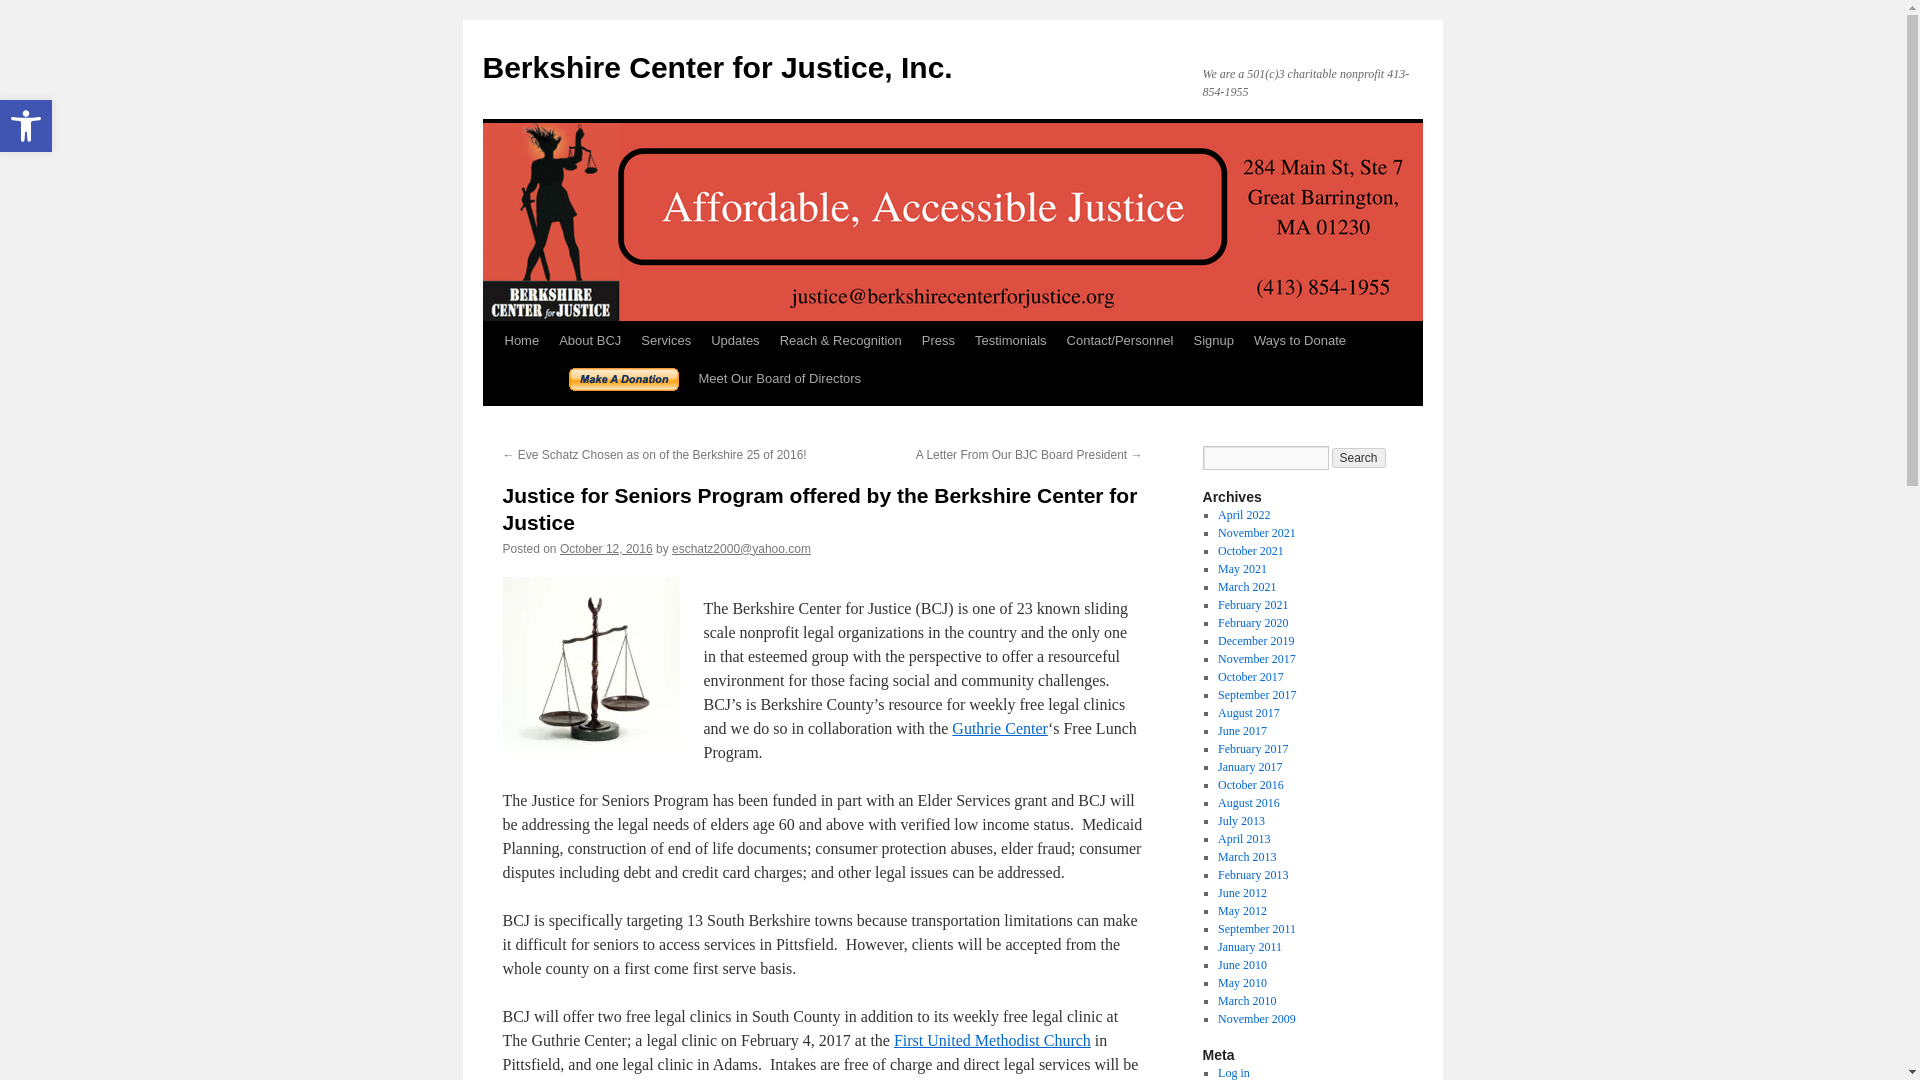 The height and width of the screenshot is (1080, 1920). Describe the element at coordinates (1212, 340) in the screenshot. I see `Search` at that location.